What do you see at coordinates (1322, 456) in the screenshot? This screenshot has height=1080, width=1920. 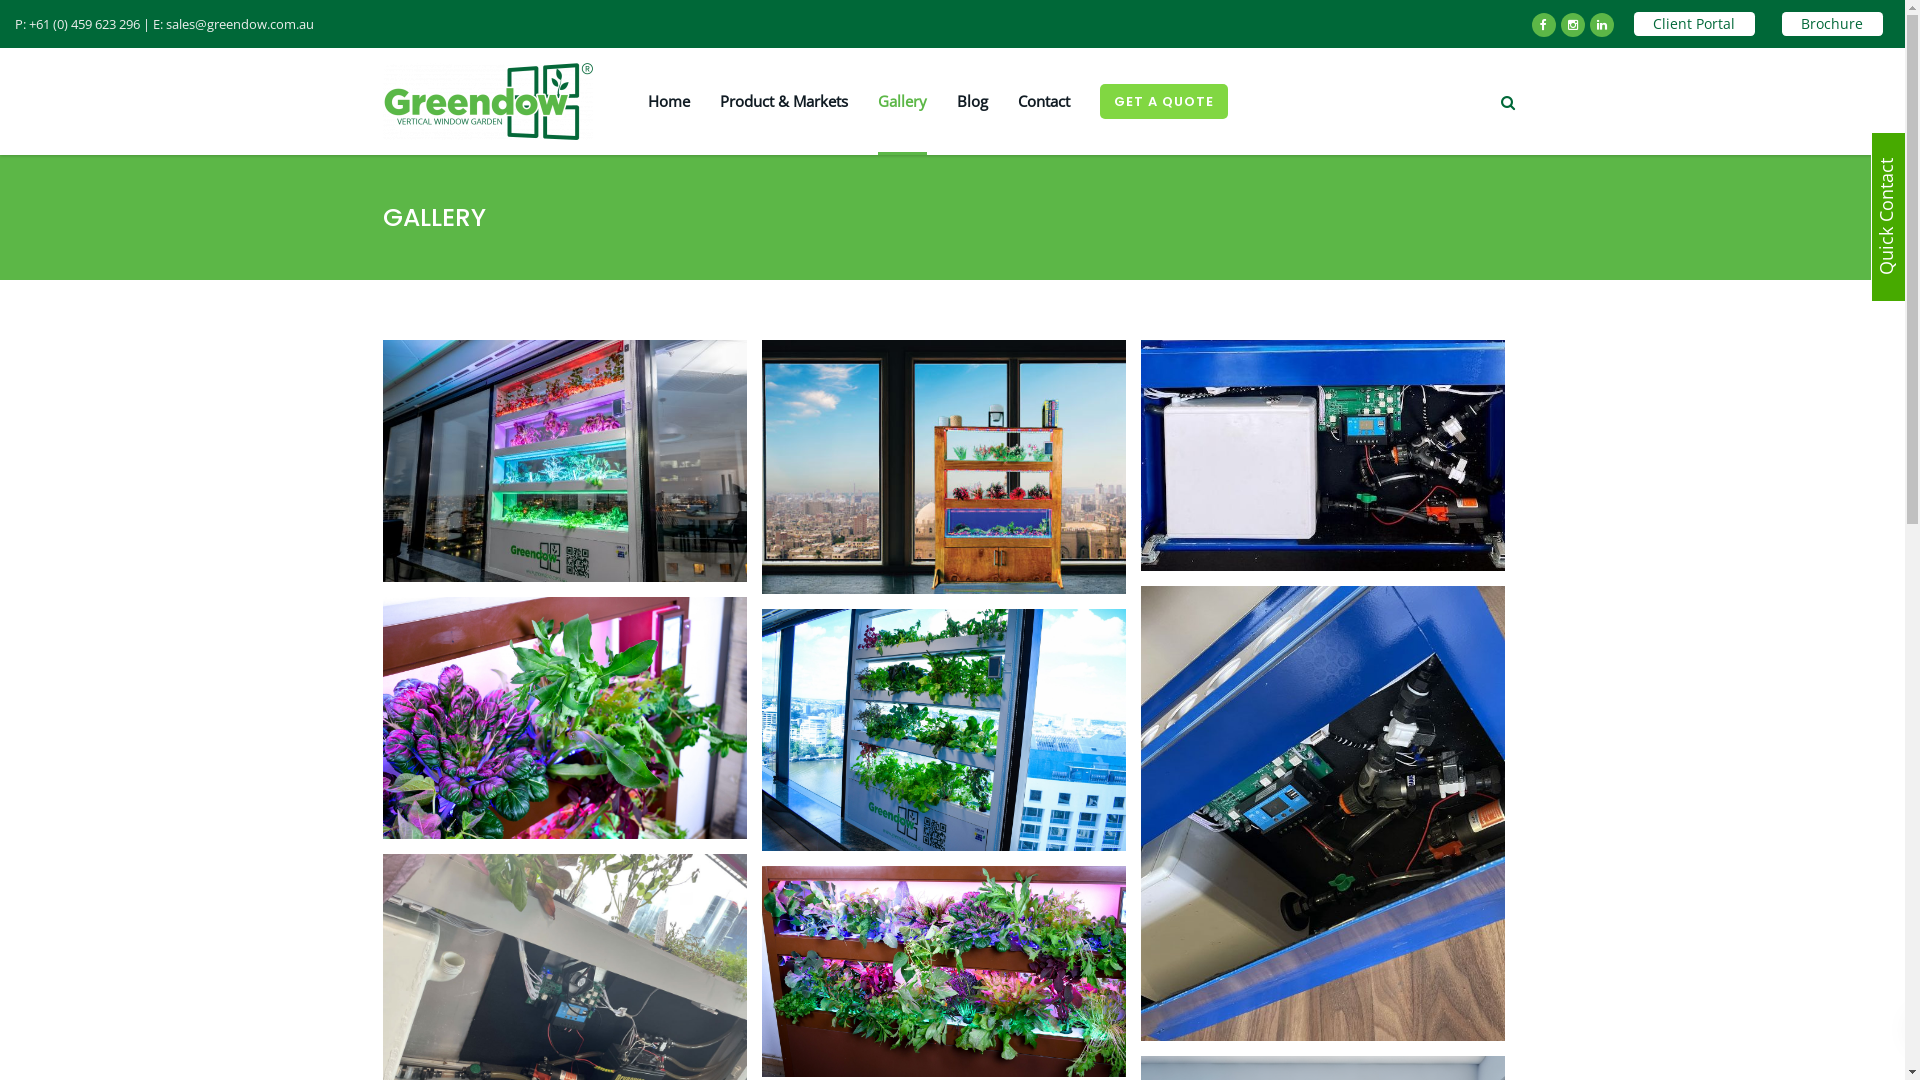 I see `openbox-2` at bounding box center [1322, 456].